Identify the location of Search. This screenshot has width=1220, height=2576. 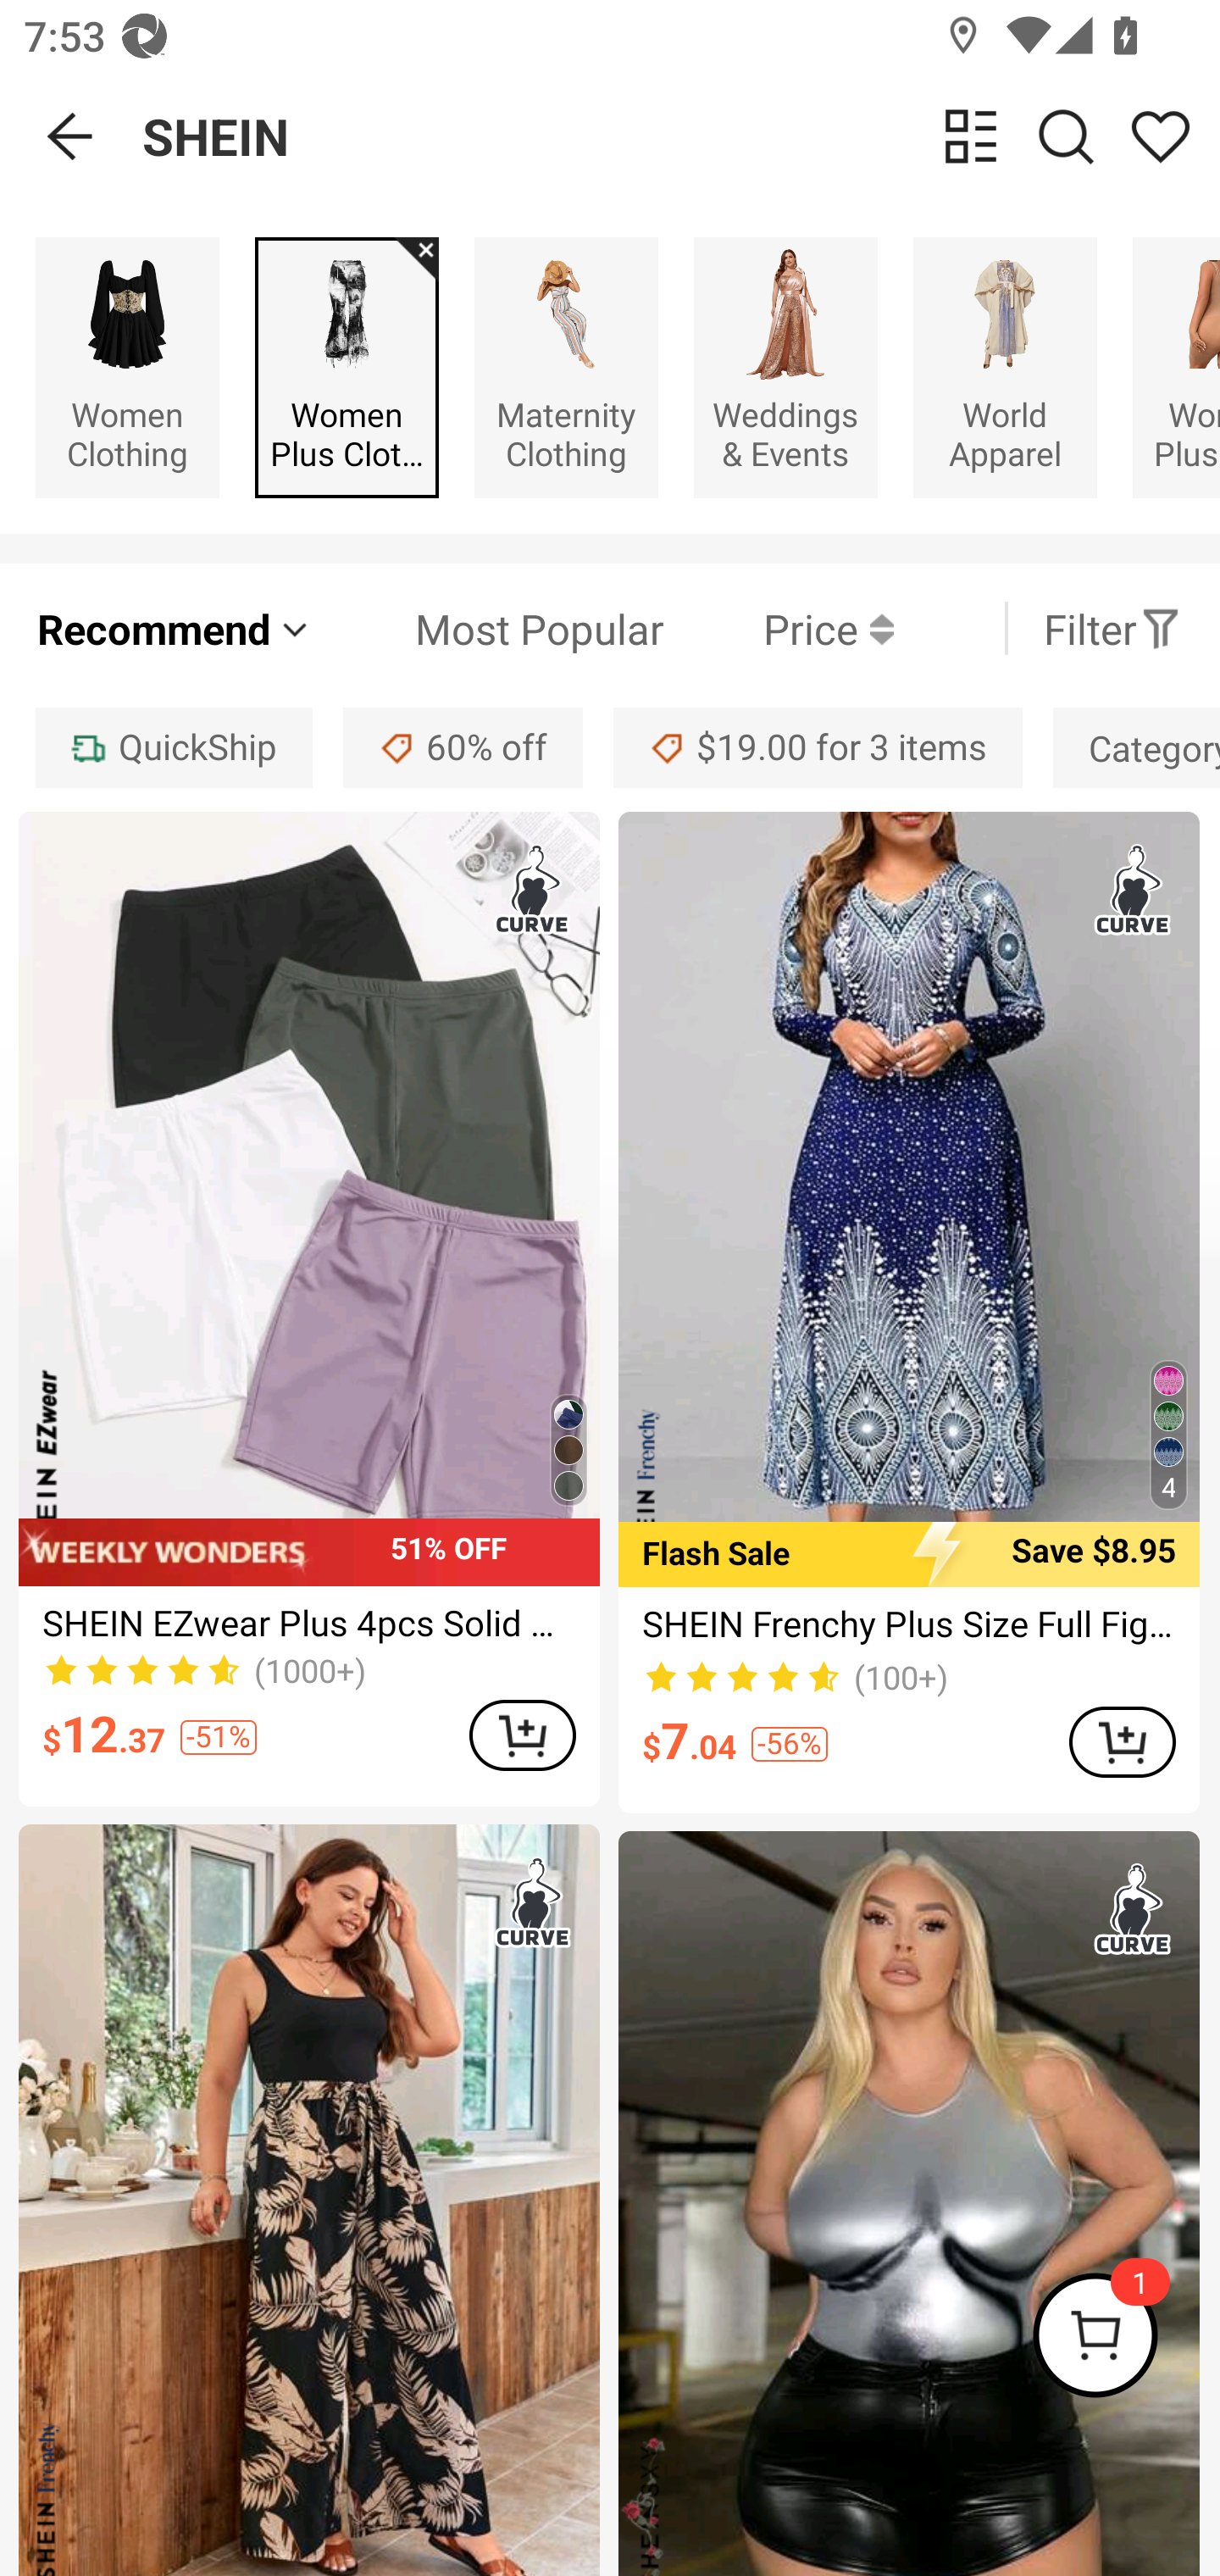
(1066, 136).